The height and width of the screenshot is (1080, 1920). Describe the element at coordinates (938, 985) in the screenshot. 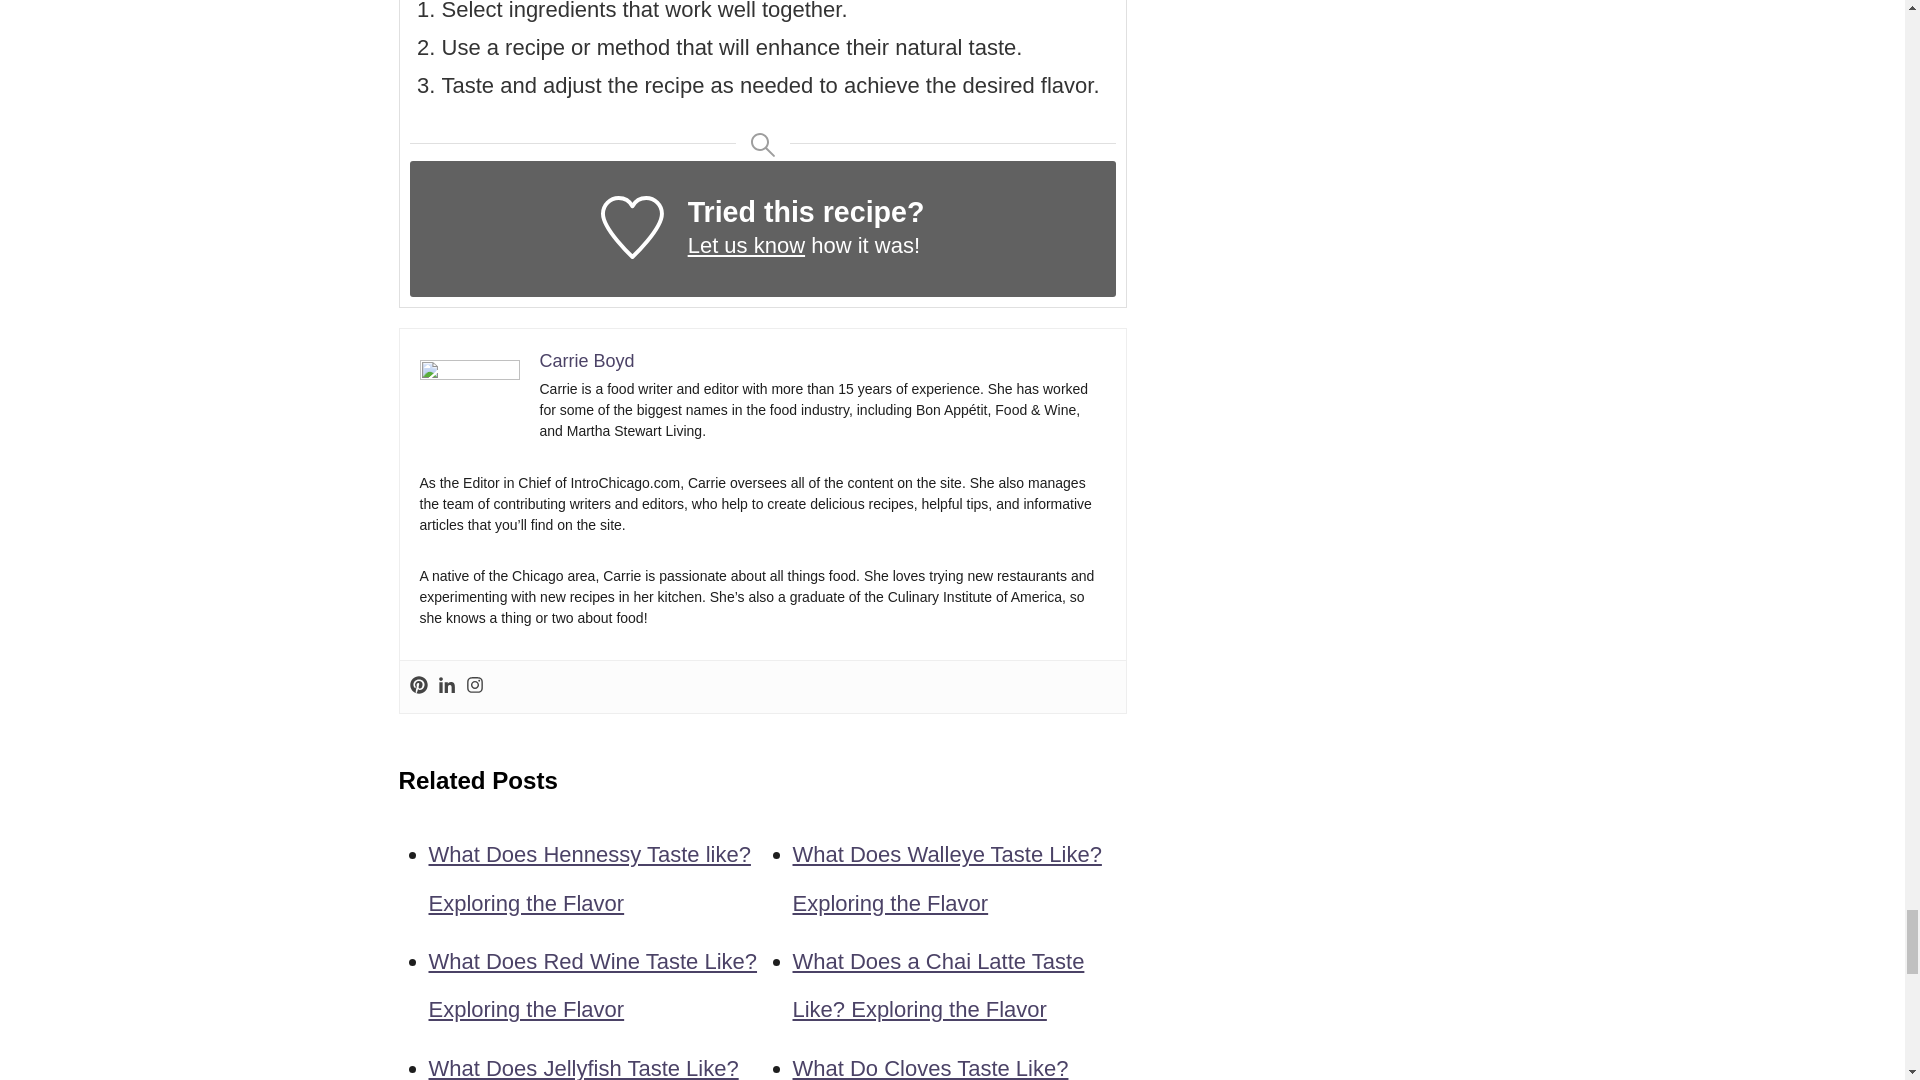

I see `What Does a Chai Latte Taste Like? Exploring the Flavor` at that location.